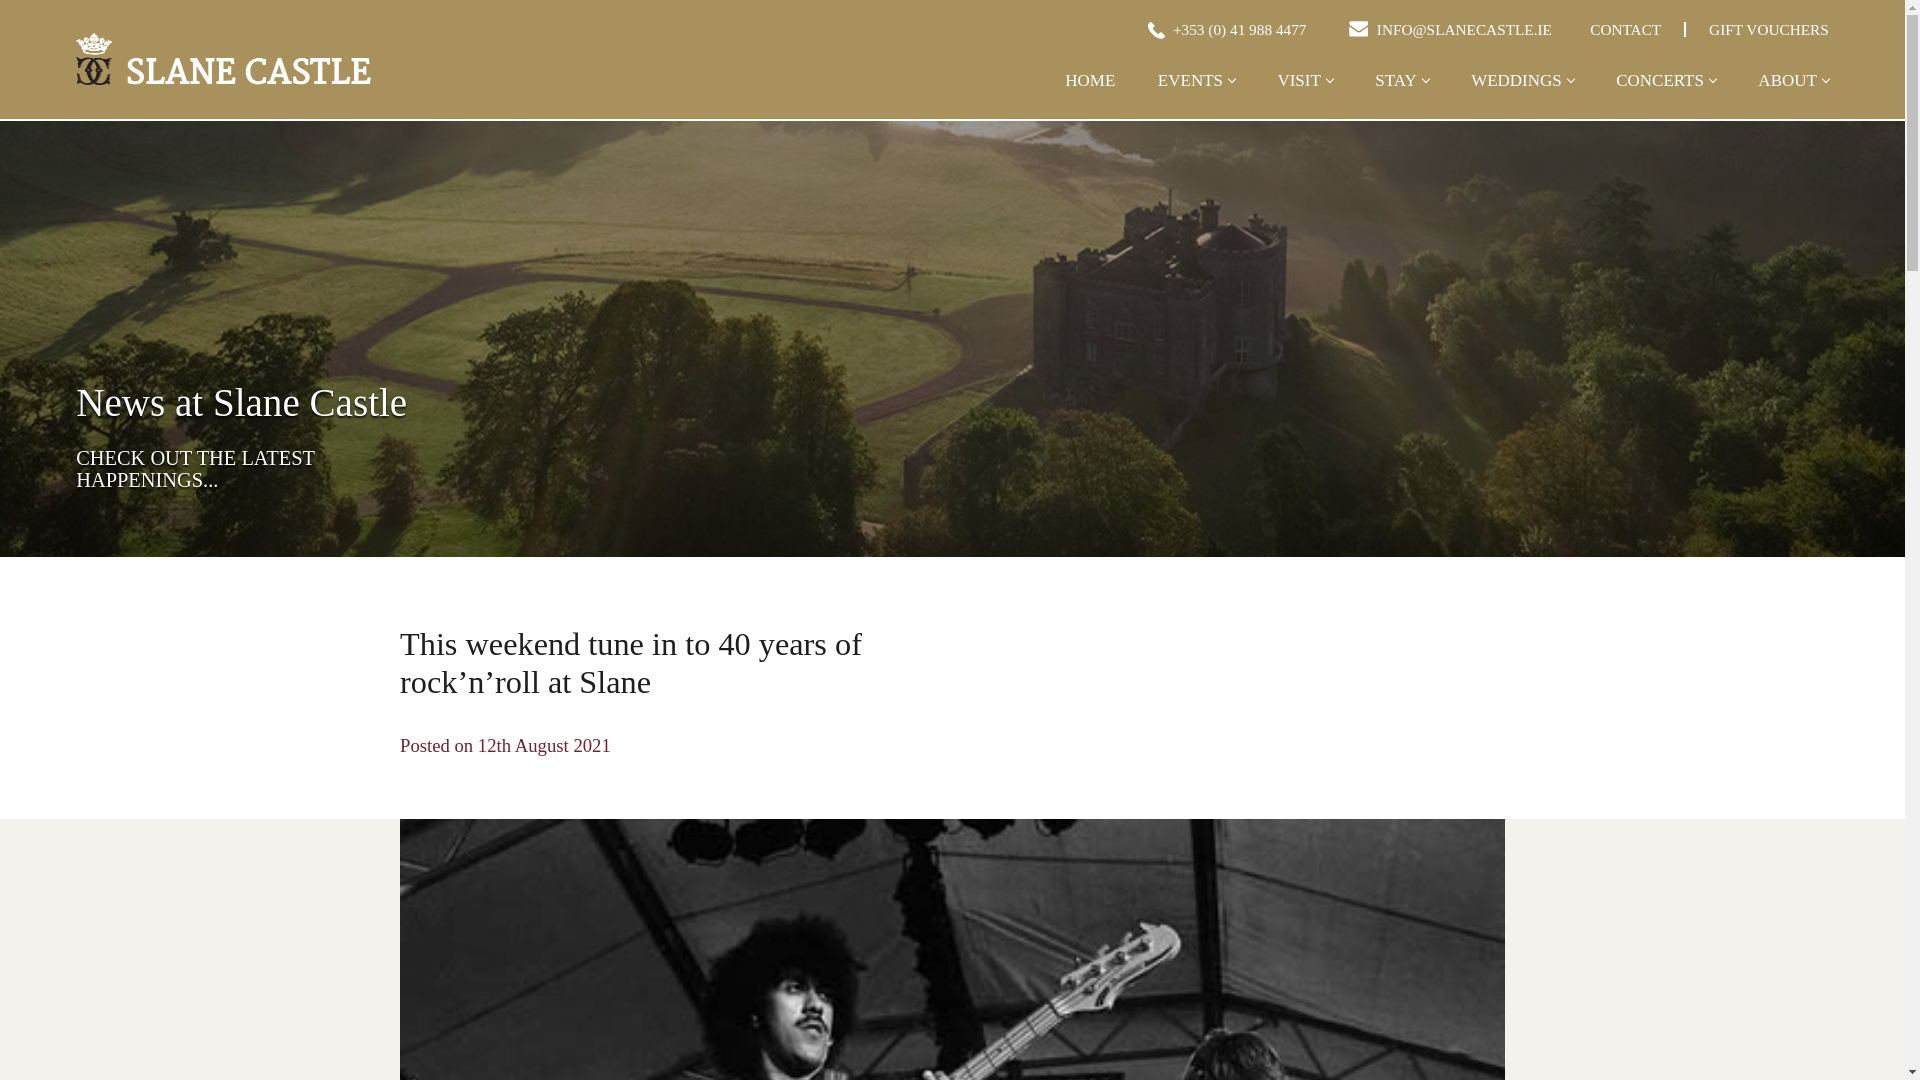 The width and height of the screenshot is (1920, 1080). Describe the element at coordinates (1304, 96) in the screenshot. I see `VISIT` at that location.